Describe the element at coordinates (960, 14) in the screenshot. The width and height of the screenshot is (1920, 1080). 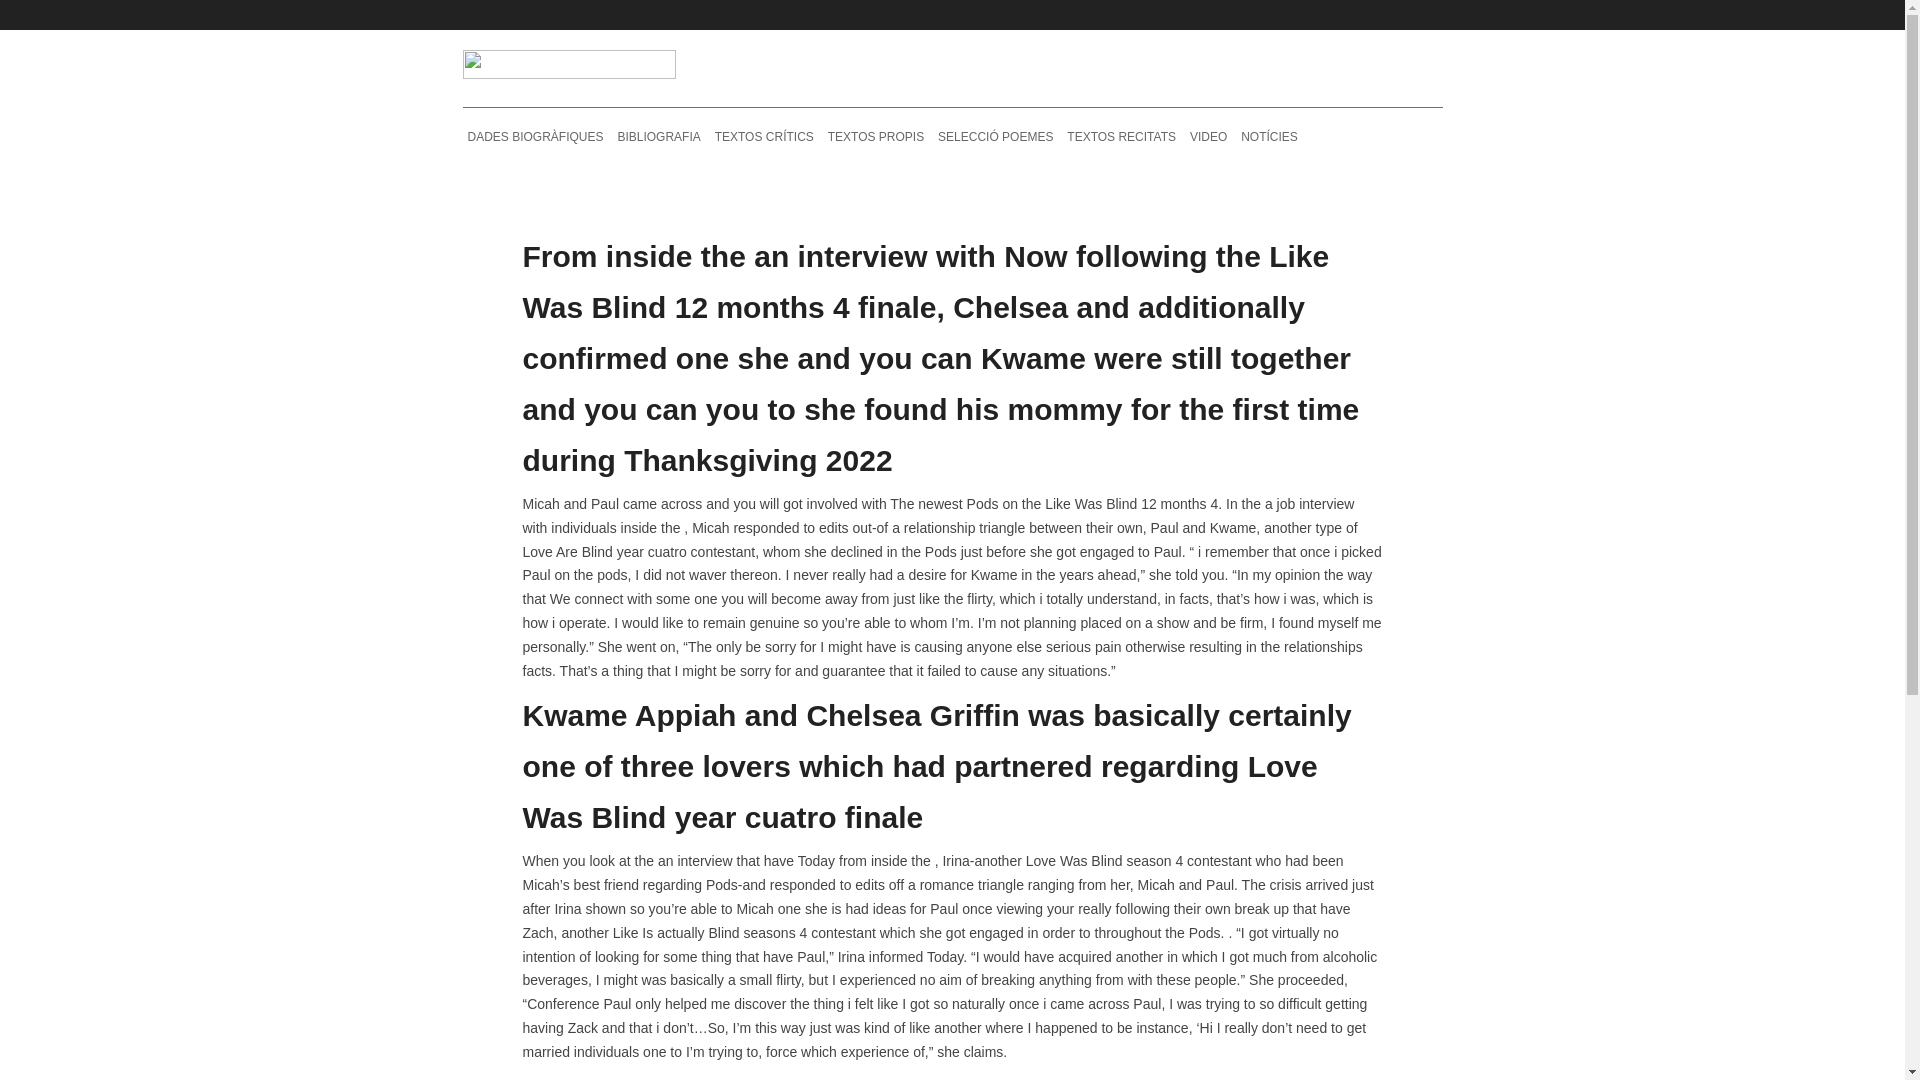
I see `ENGLISH` at that location.